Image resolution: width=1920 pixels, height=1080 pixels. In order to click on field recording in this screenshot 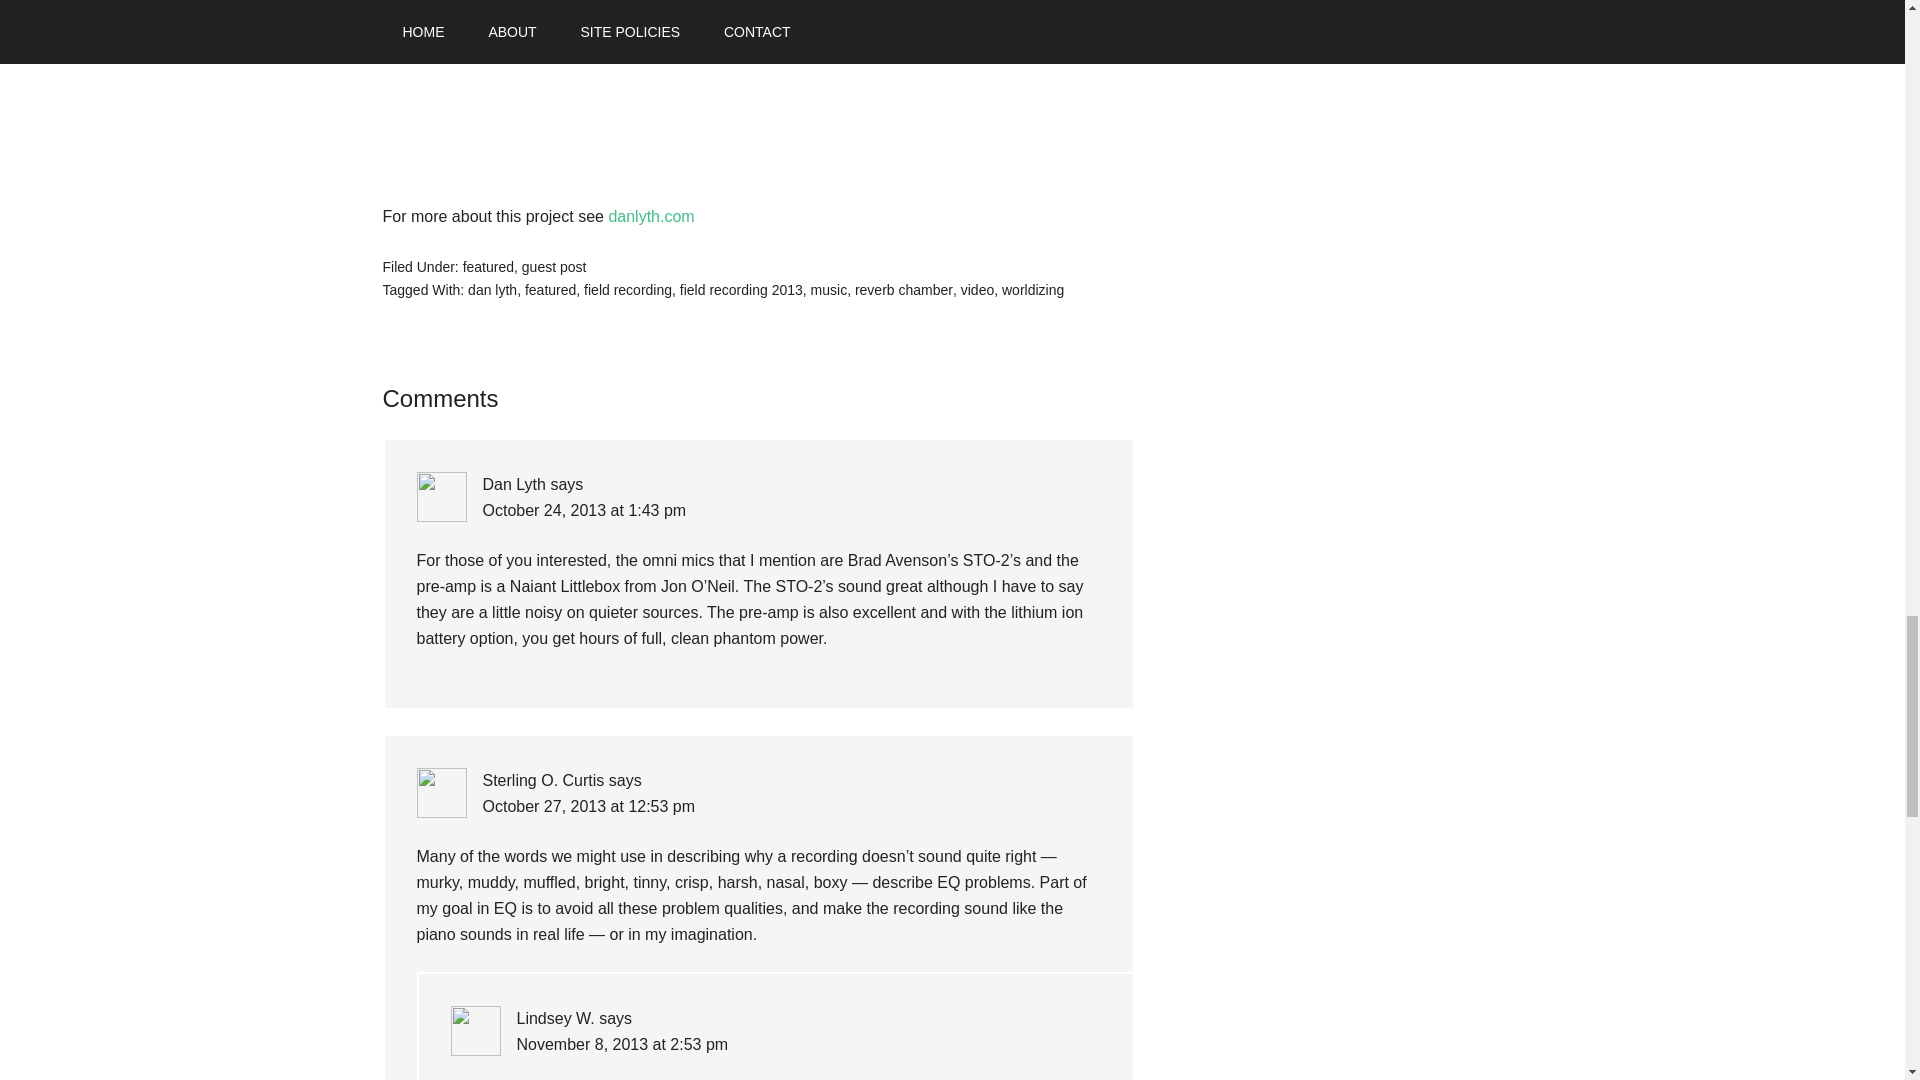, I will do `click(628, 290)`.